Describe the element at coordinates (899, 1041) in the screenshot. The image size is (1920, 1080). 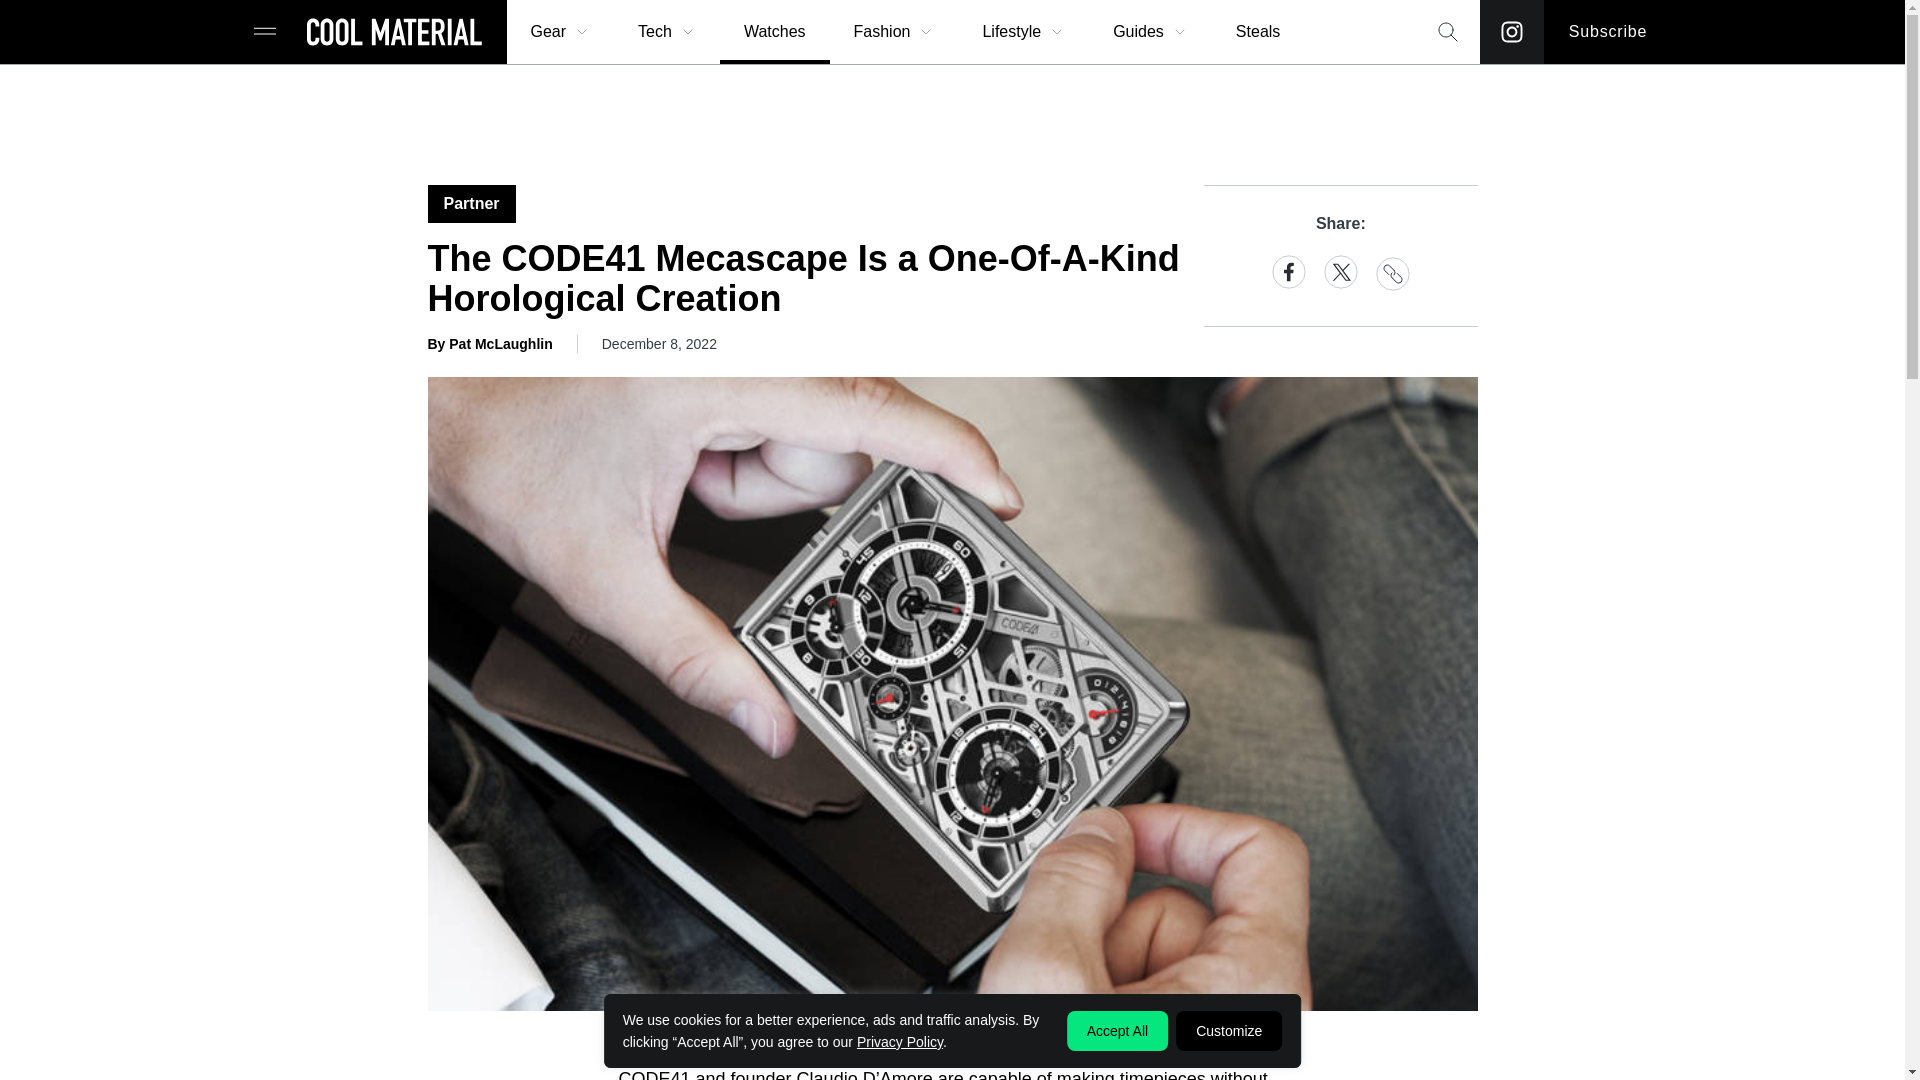
I see `Privacy Policy` at that location.